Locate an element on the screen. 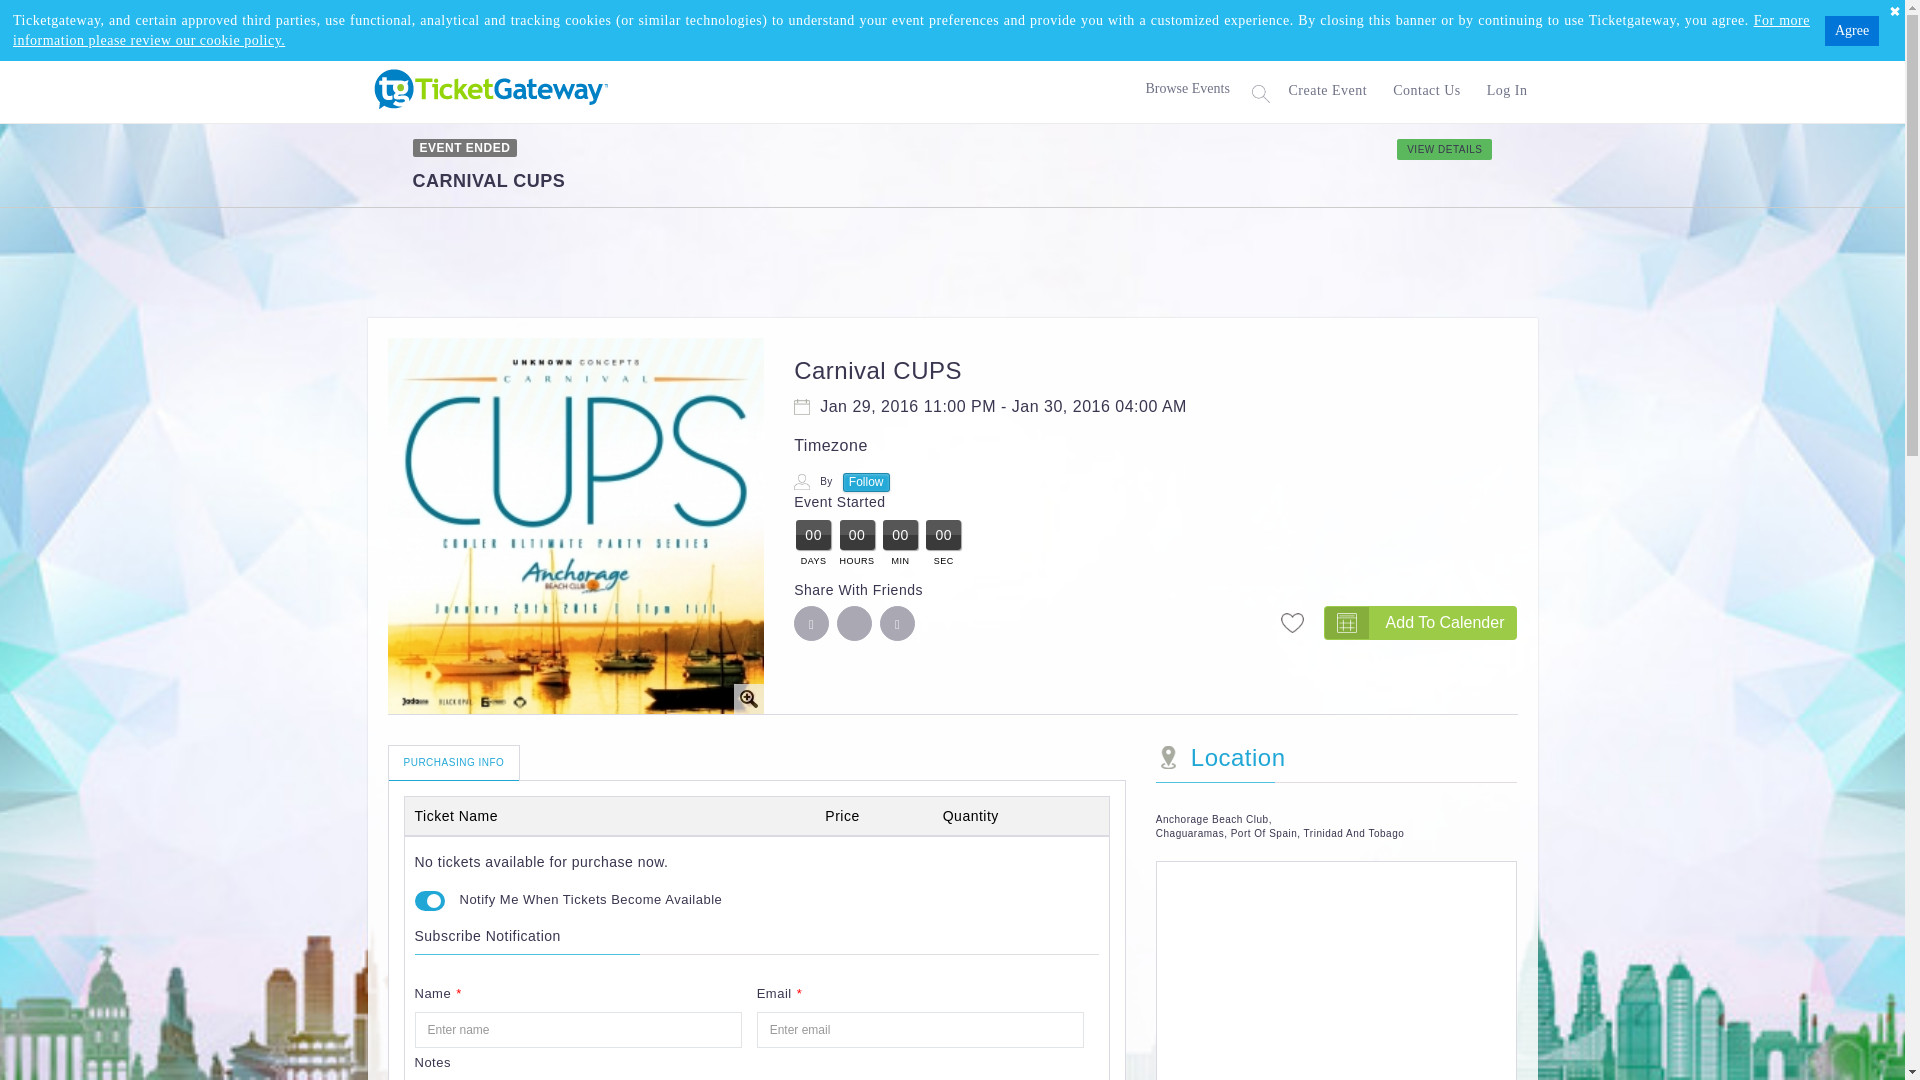 This screenshot has height=1080, width=1920. For more information please review our cookie policy. is located at coordinates (912, 30).